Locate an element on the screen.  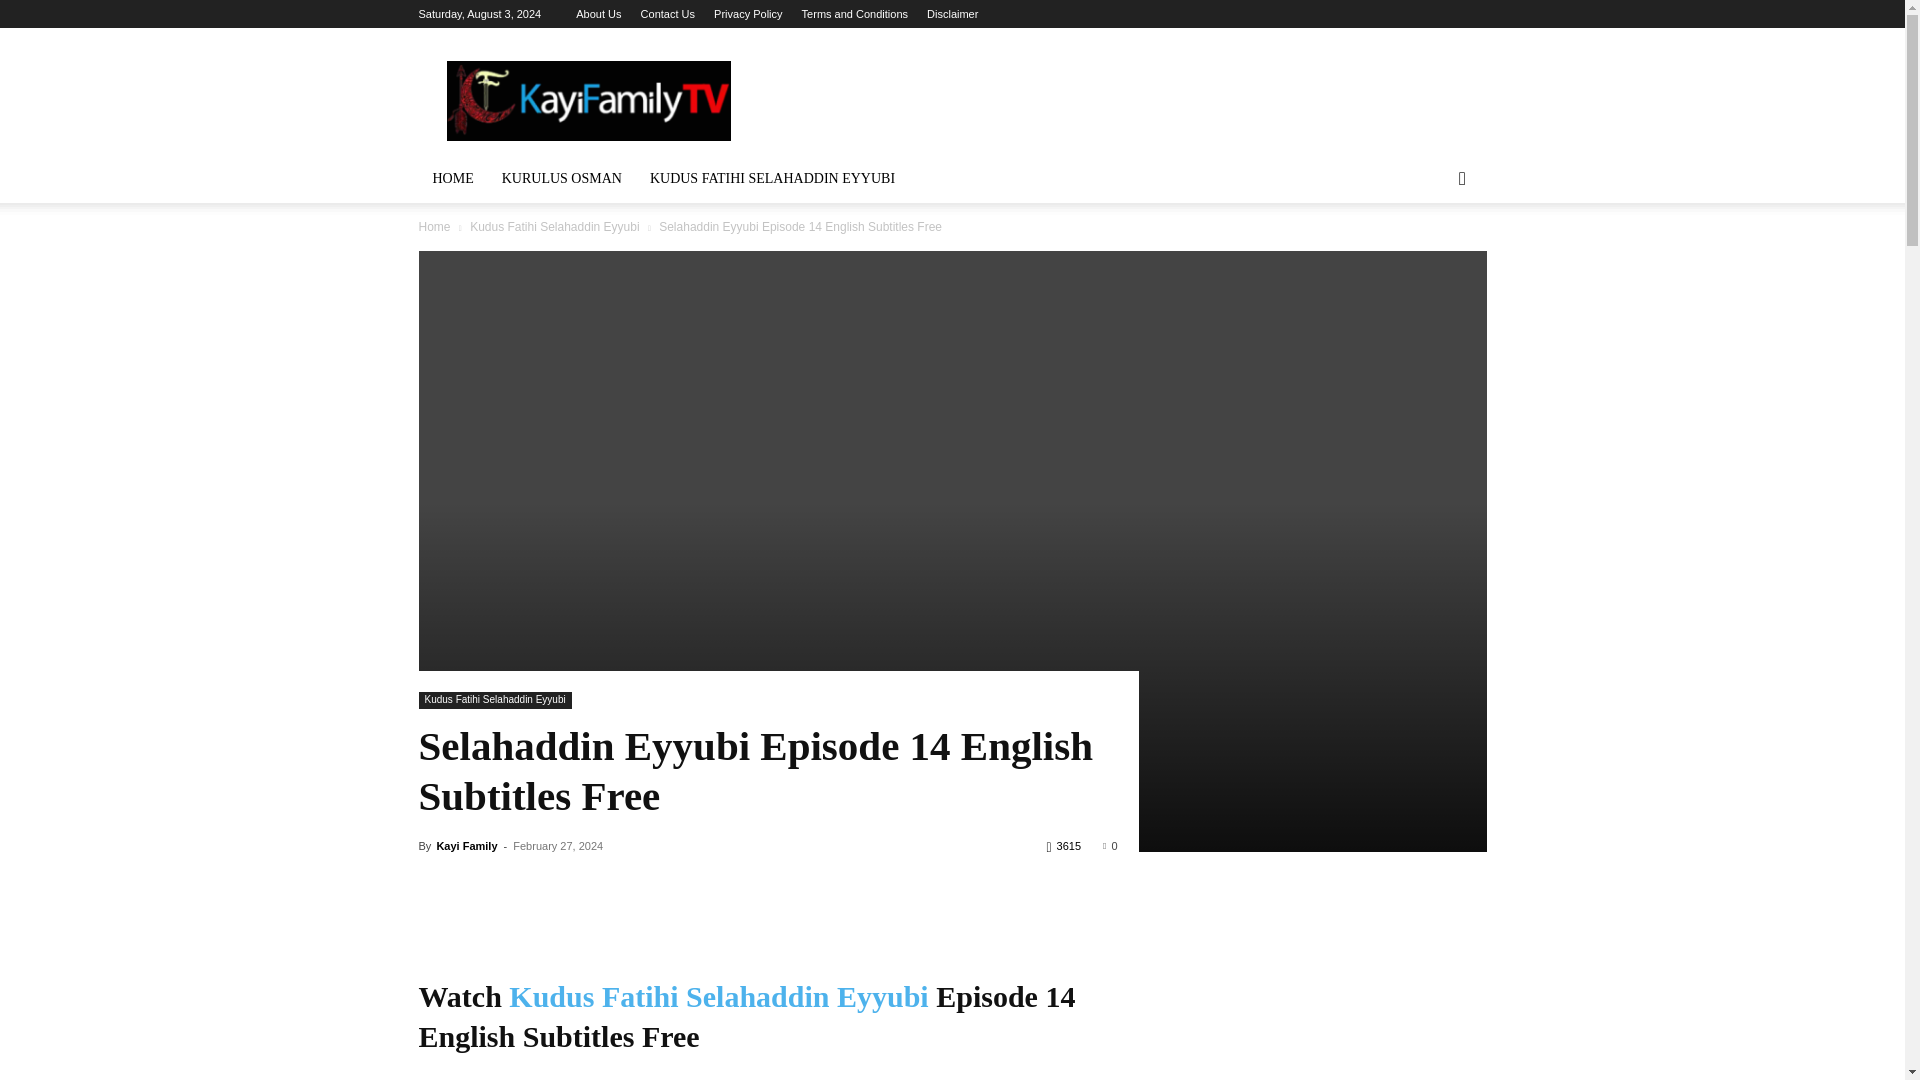
Home is located at coordinates (434, 227).